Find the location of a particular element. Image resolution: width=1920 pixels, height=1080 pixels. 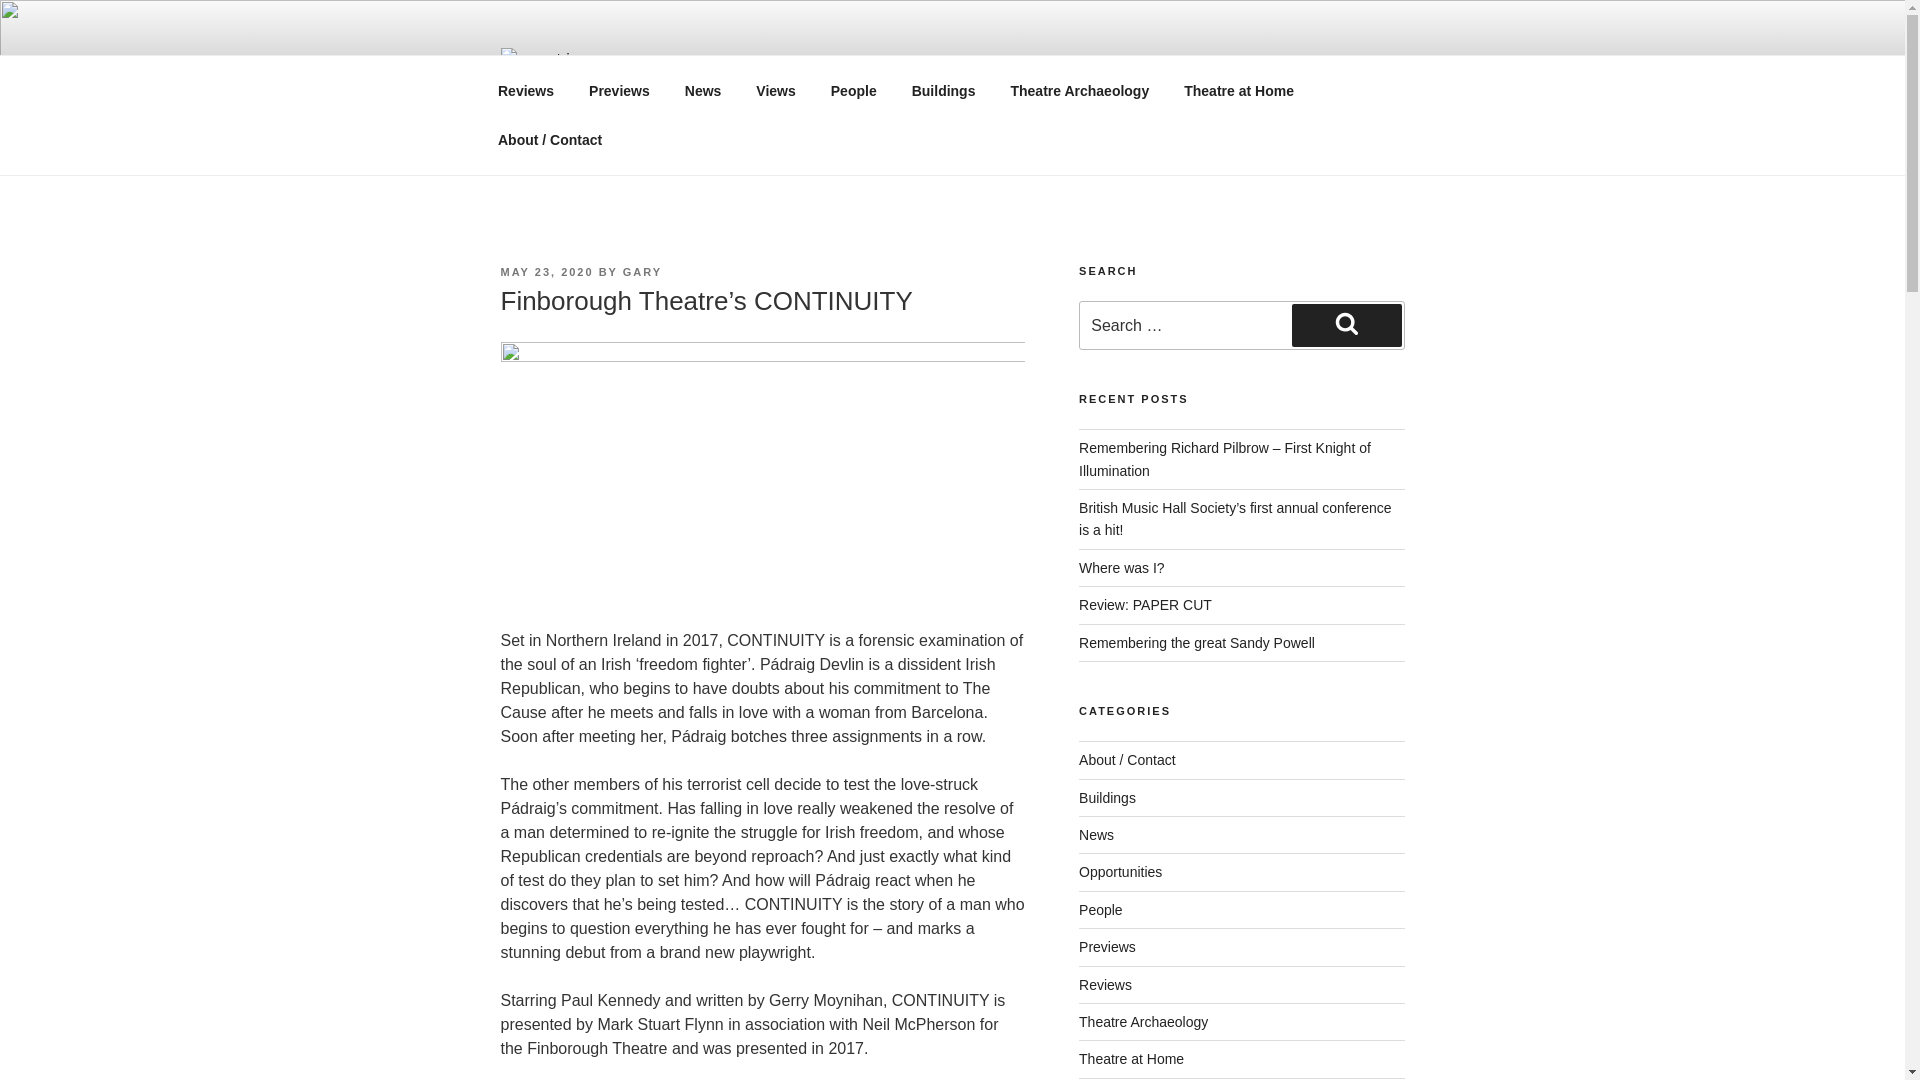

Review: PAPER CUT is located at coordinates (1145, 605).